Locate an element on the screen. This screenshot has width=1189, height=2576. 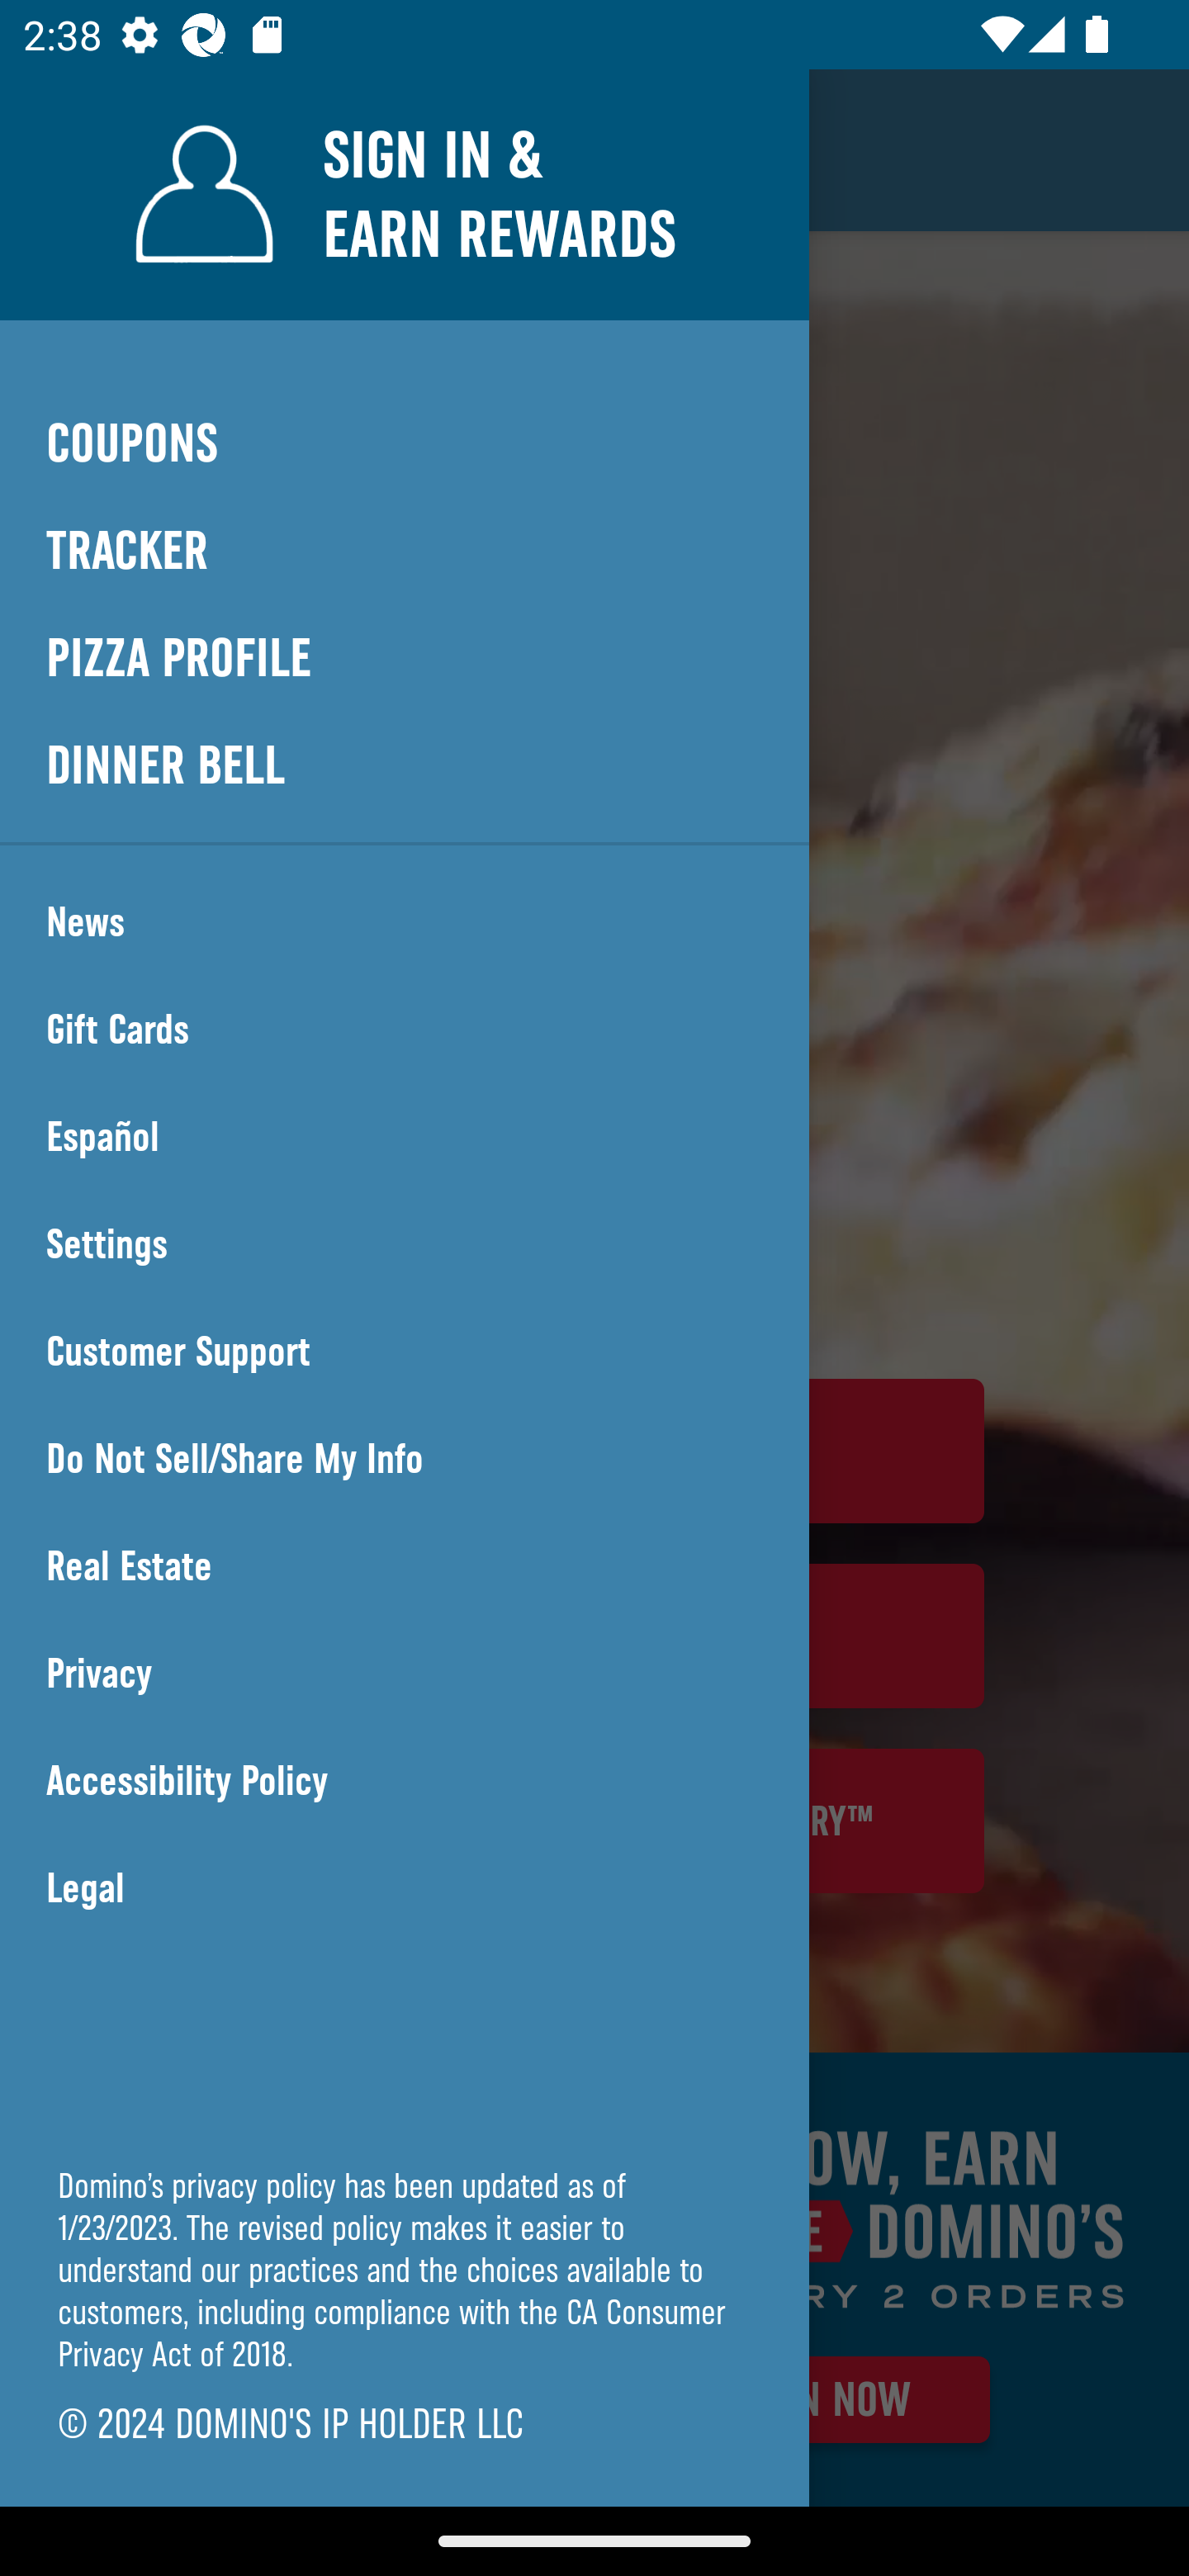
DINNER BELL is located at coordinates (405, 765).